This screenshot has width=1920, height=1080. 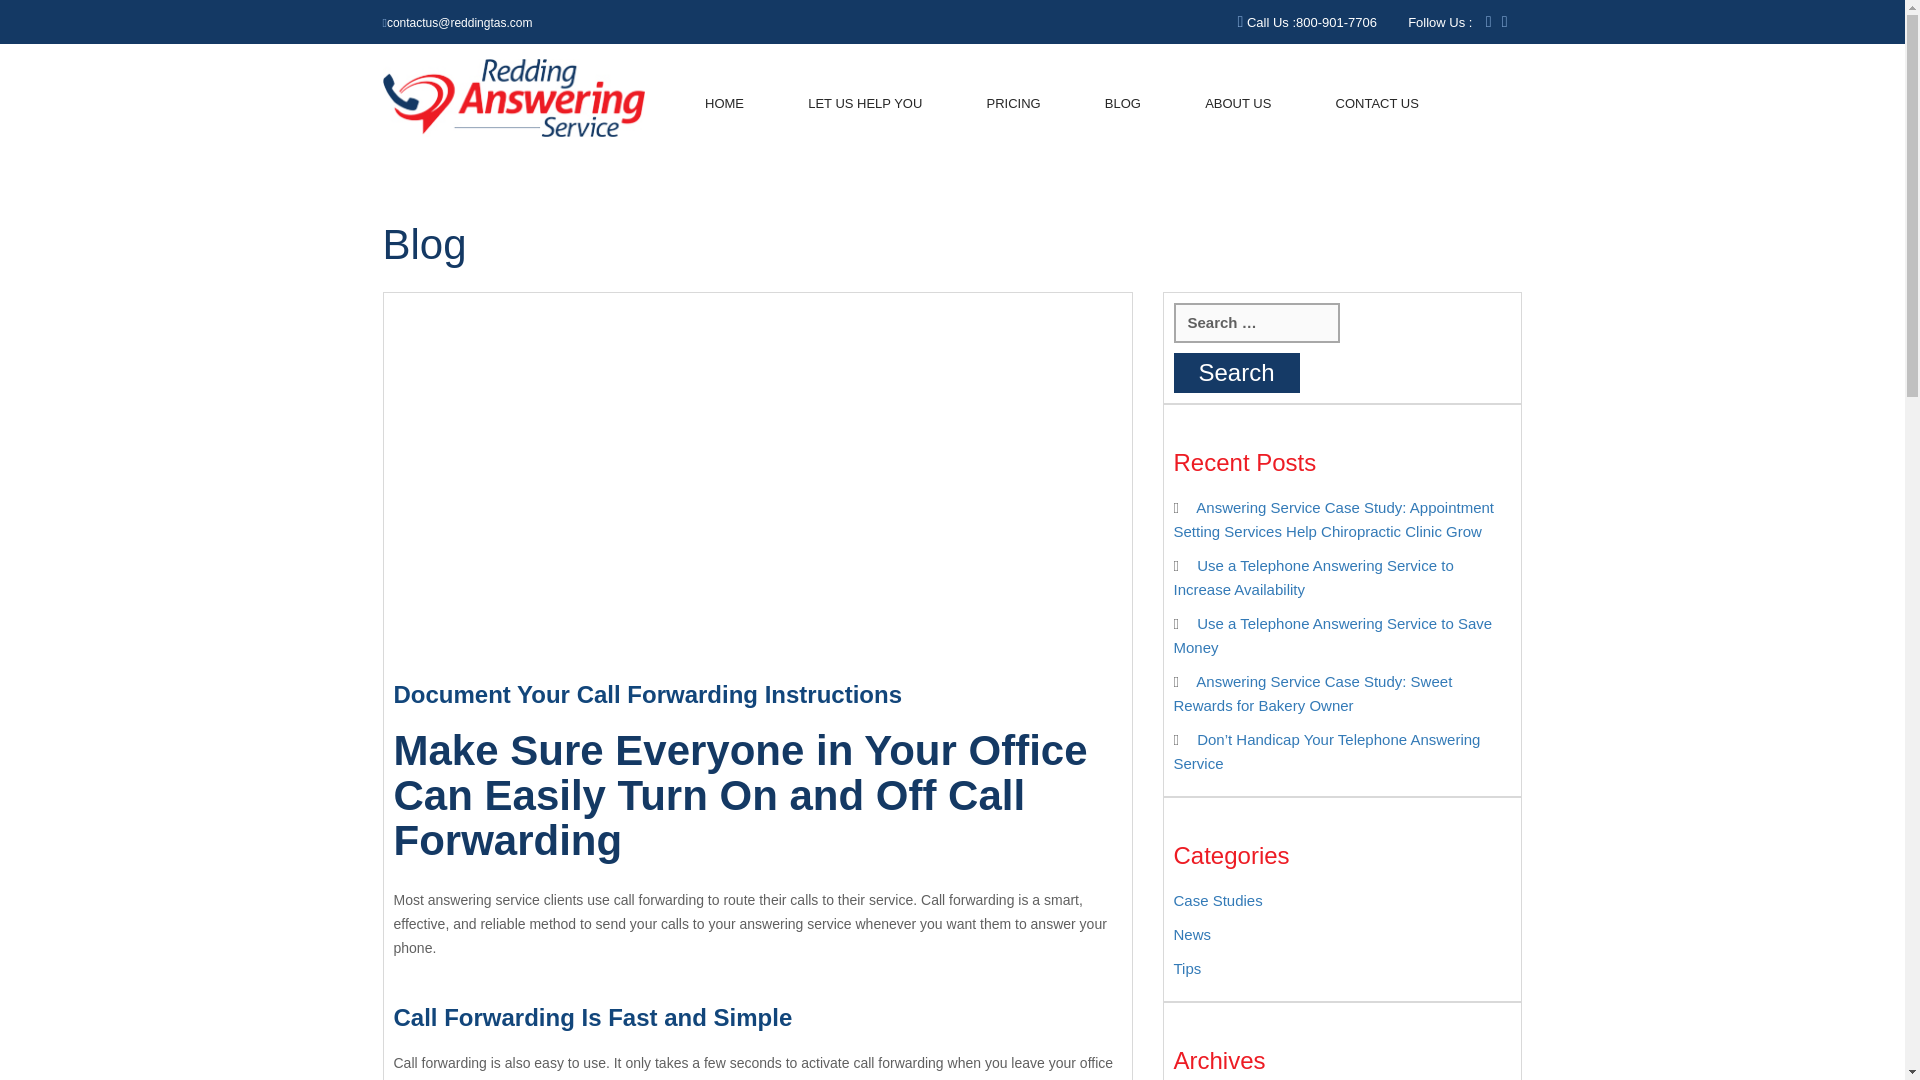 What do you see at coordinates (1218, 900) in the screenshot?
I see `Case Studies` at bounding box center [1218, 900].